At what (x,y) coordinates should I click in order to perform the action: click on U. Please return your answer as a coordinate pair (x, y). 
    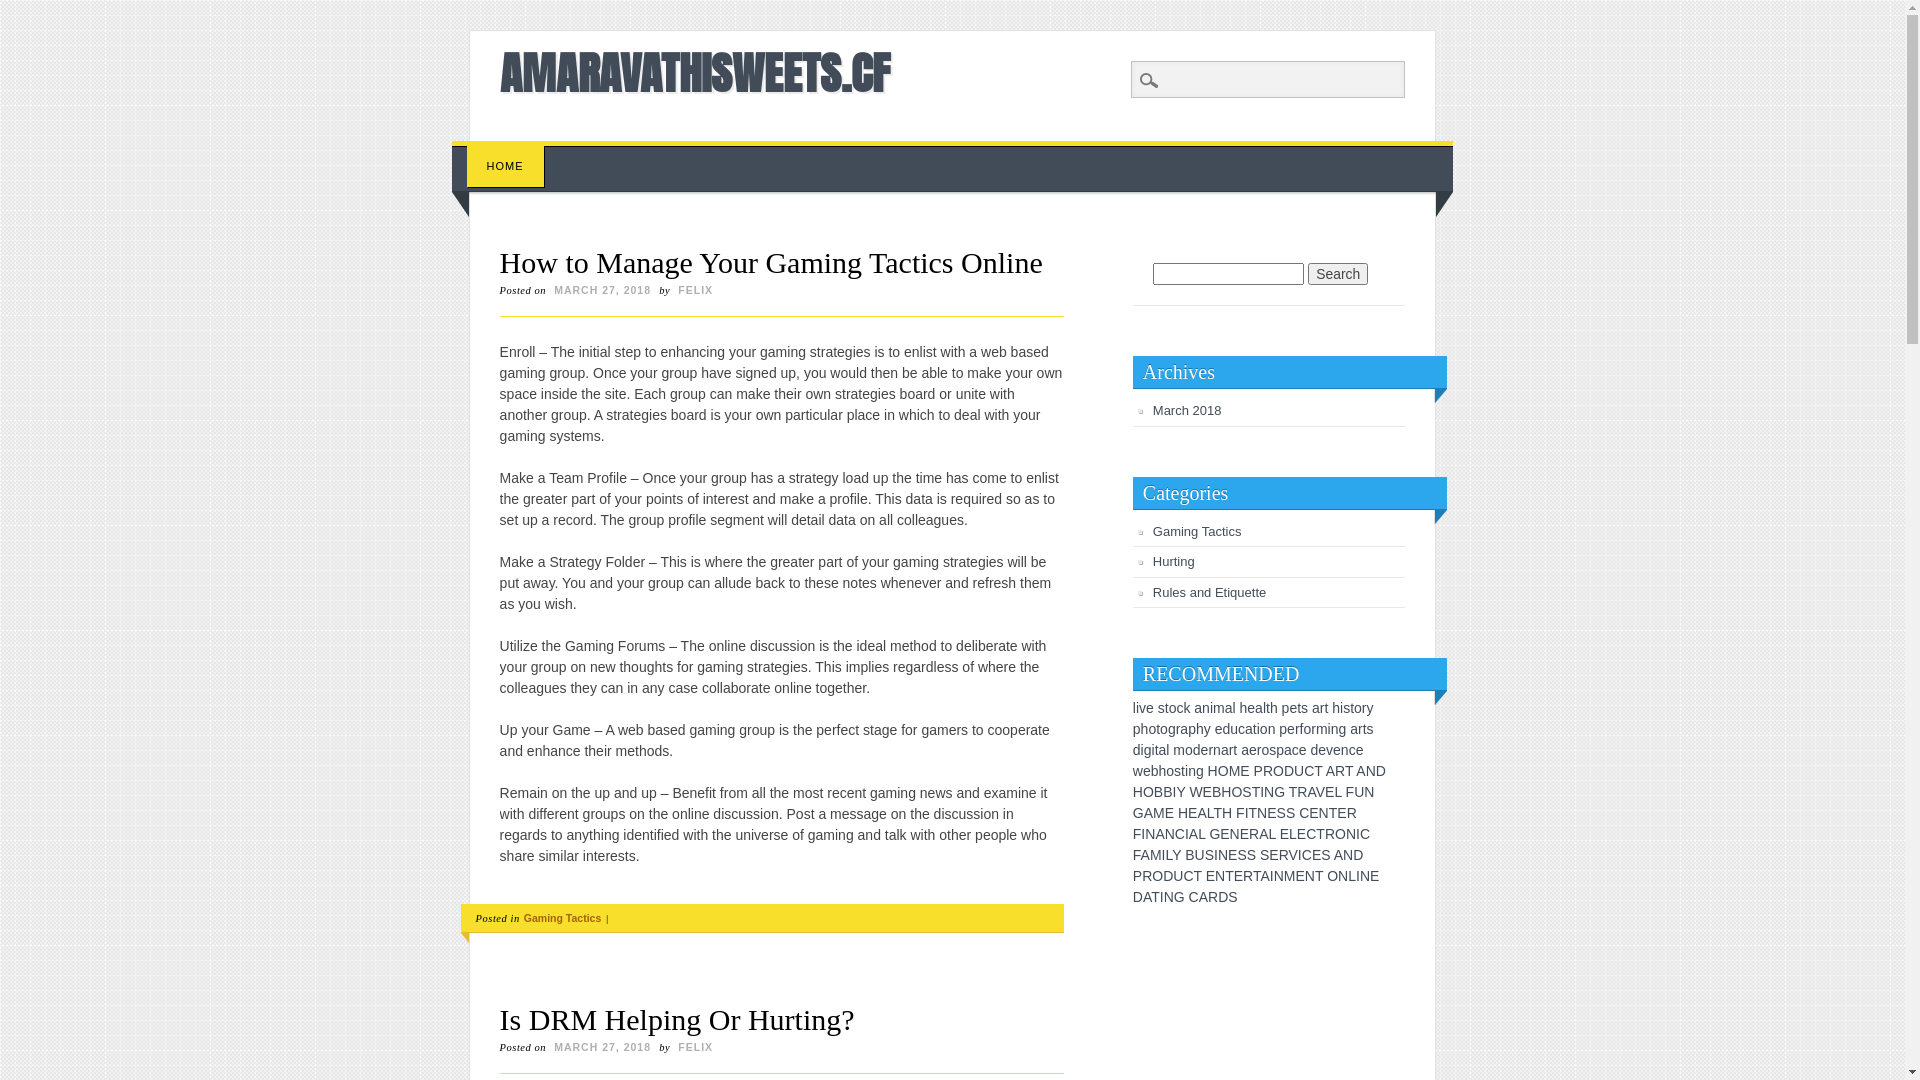
    Looking at the image, I should click on (1200, 855).